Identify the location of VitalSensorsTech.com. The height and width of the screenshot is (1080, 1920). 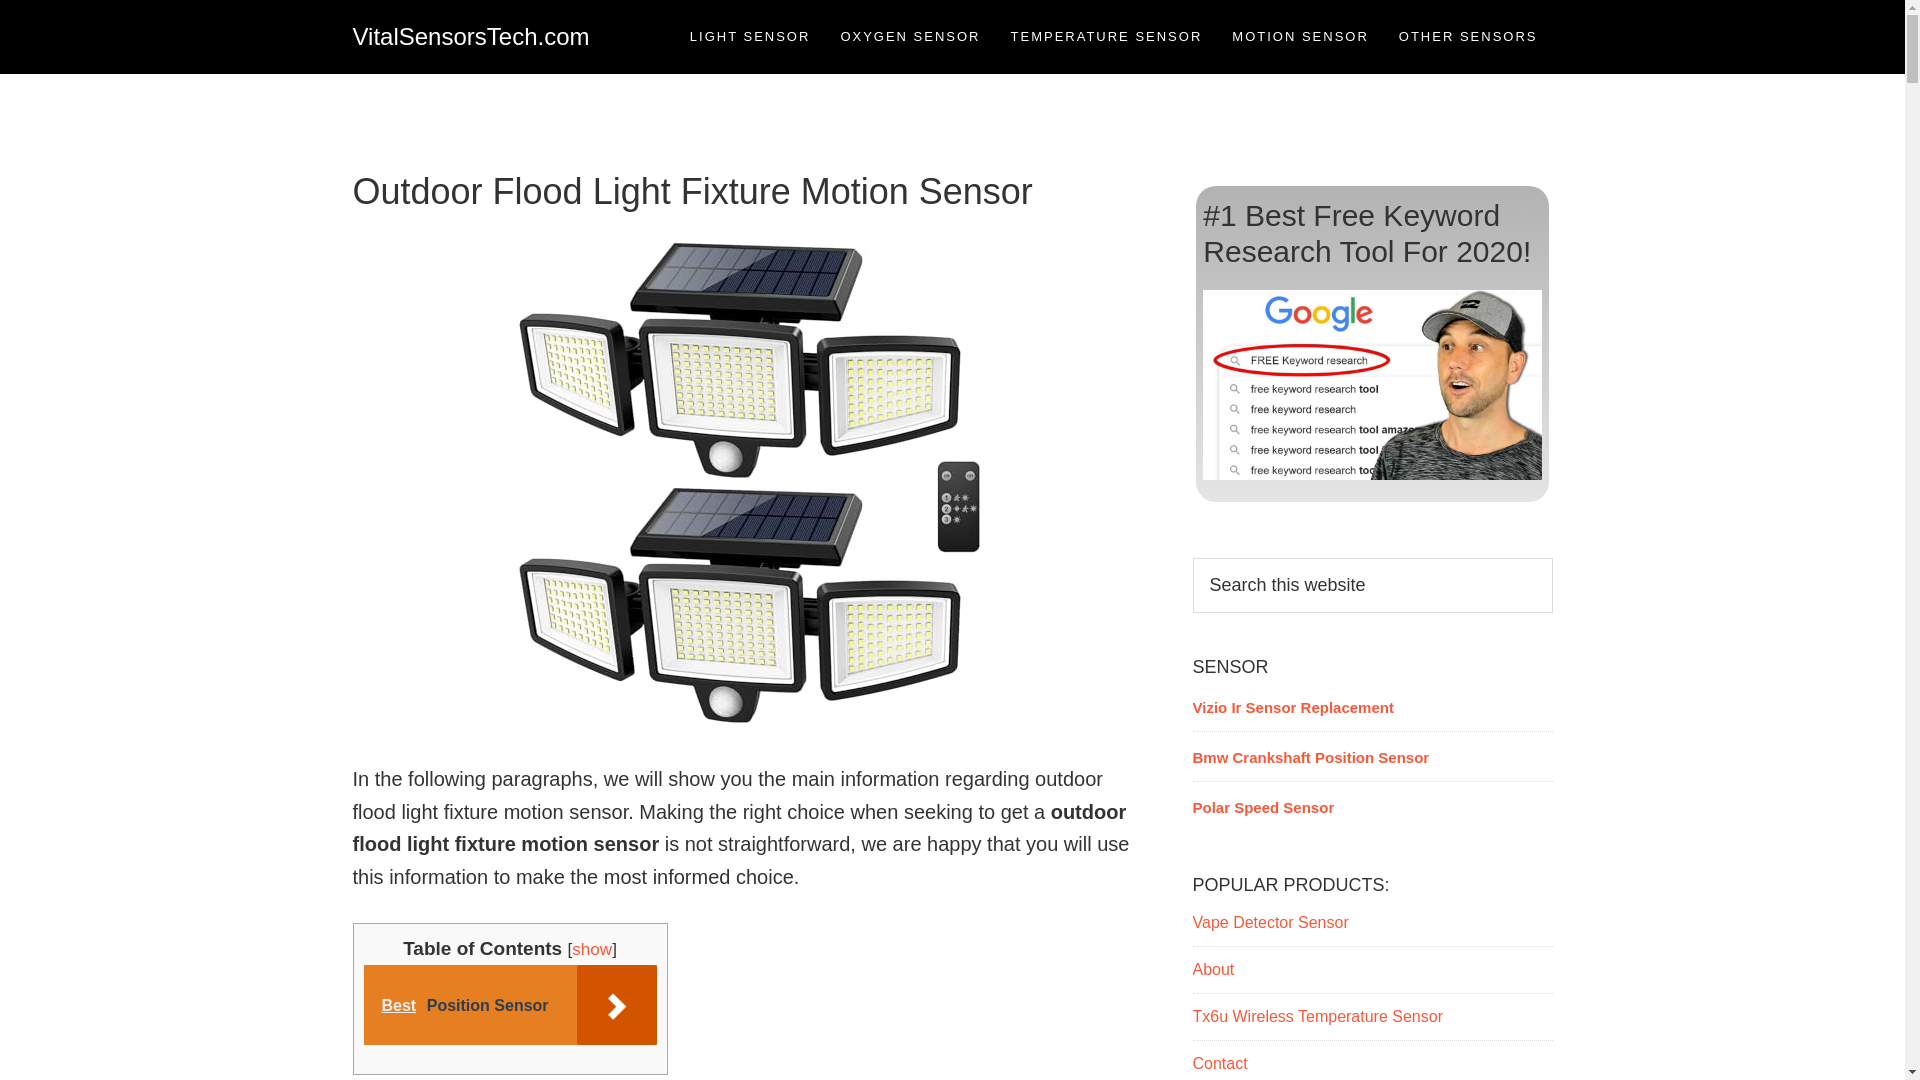
(470, 36).